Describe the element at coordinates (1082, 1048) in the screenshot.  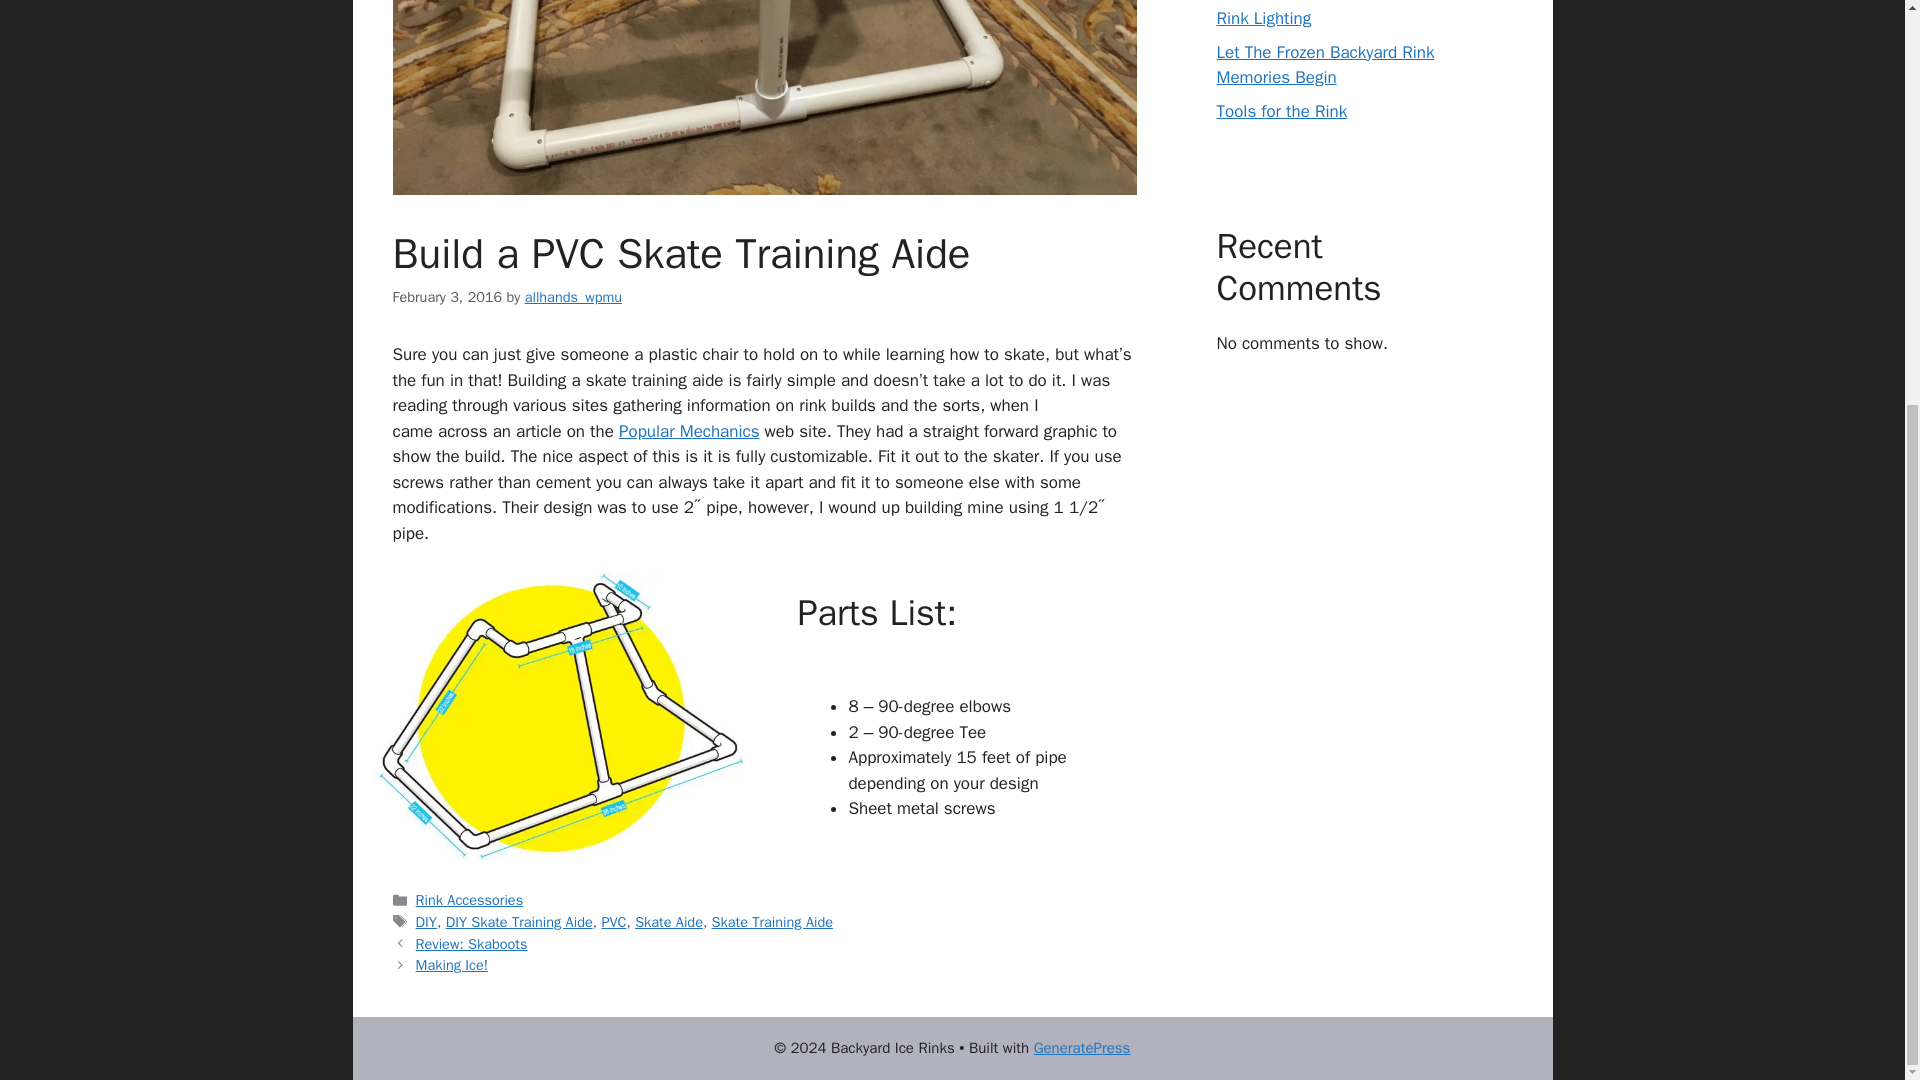
I see `GeneratePress` at that location.